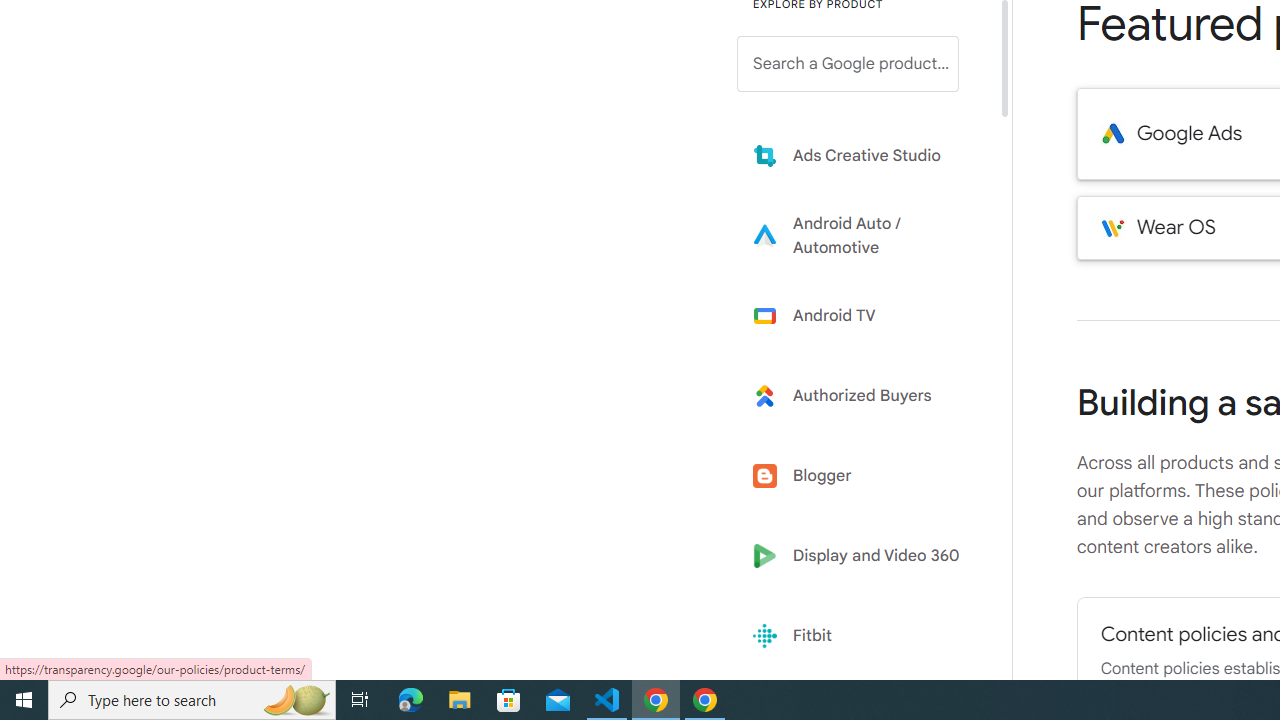 This screenshot has width=1280, height=720. What do you see at coordinates (862, 315) in the screenshot?
I see `Learn more about Android TV` at bounding box center [862, 315].